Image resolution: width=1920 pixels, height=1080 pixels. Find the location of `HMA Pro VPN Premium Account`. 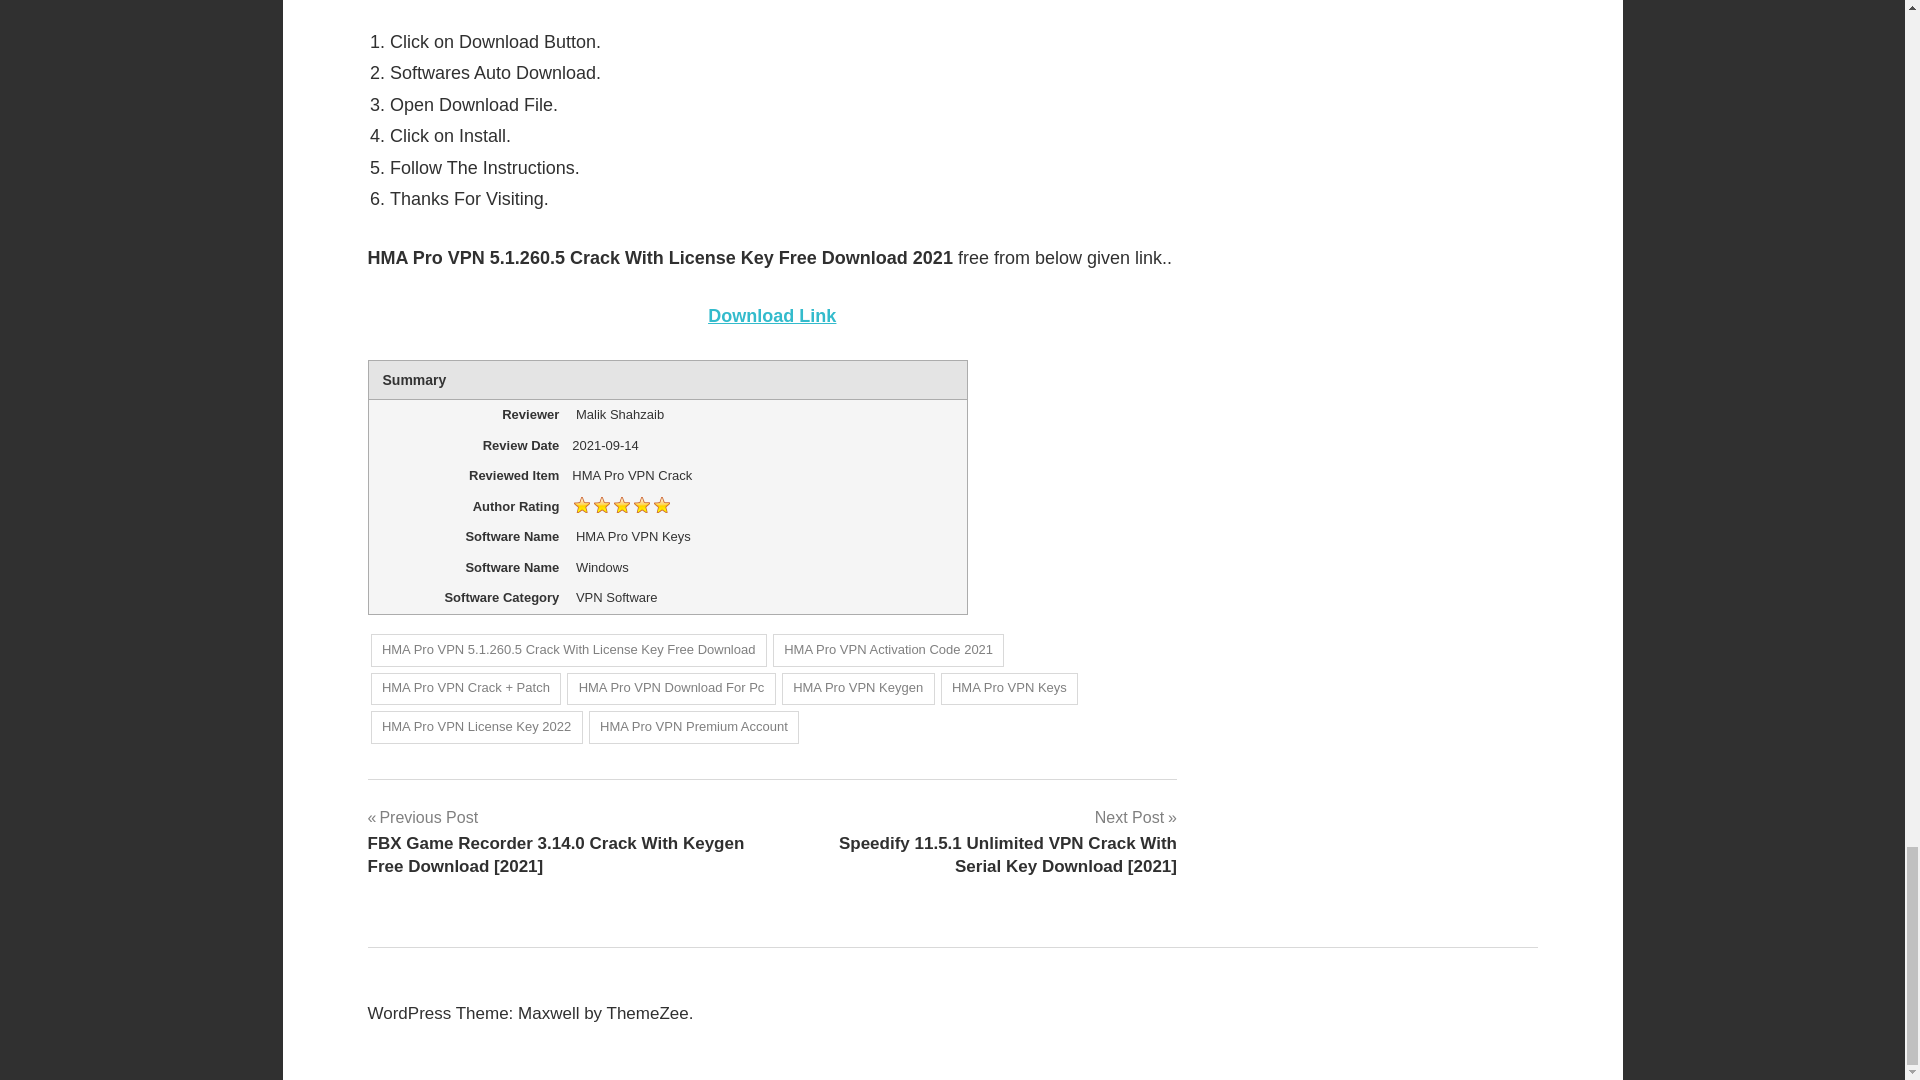

HMA Pro VPN Premium Account is located at coordinates (694, 727).